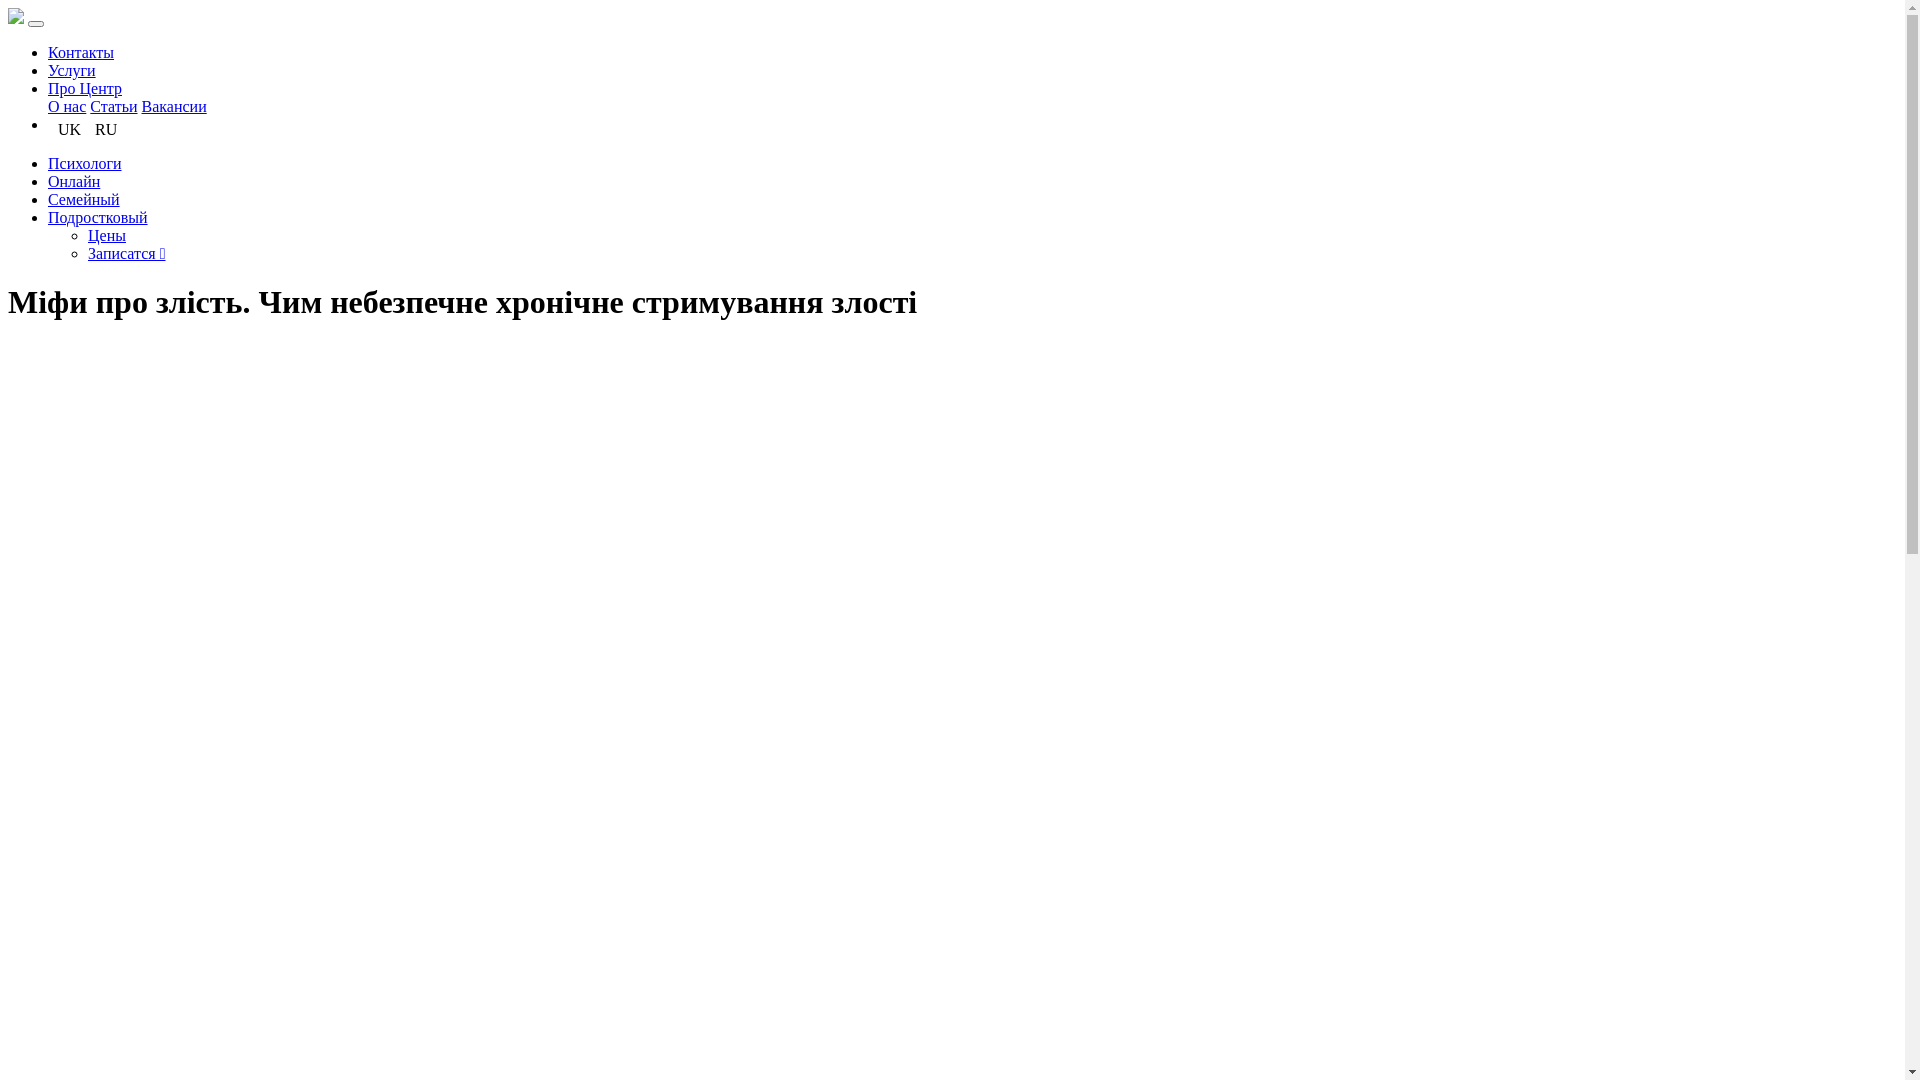 This screenshot has height=1080, width=1920. I want to click on RU, so click(106, 130).